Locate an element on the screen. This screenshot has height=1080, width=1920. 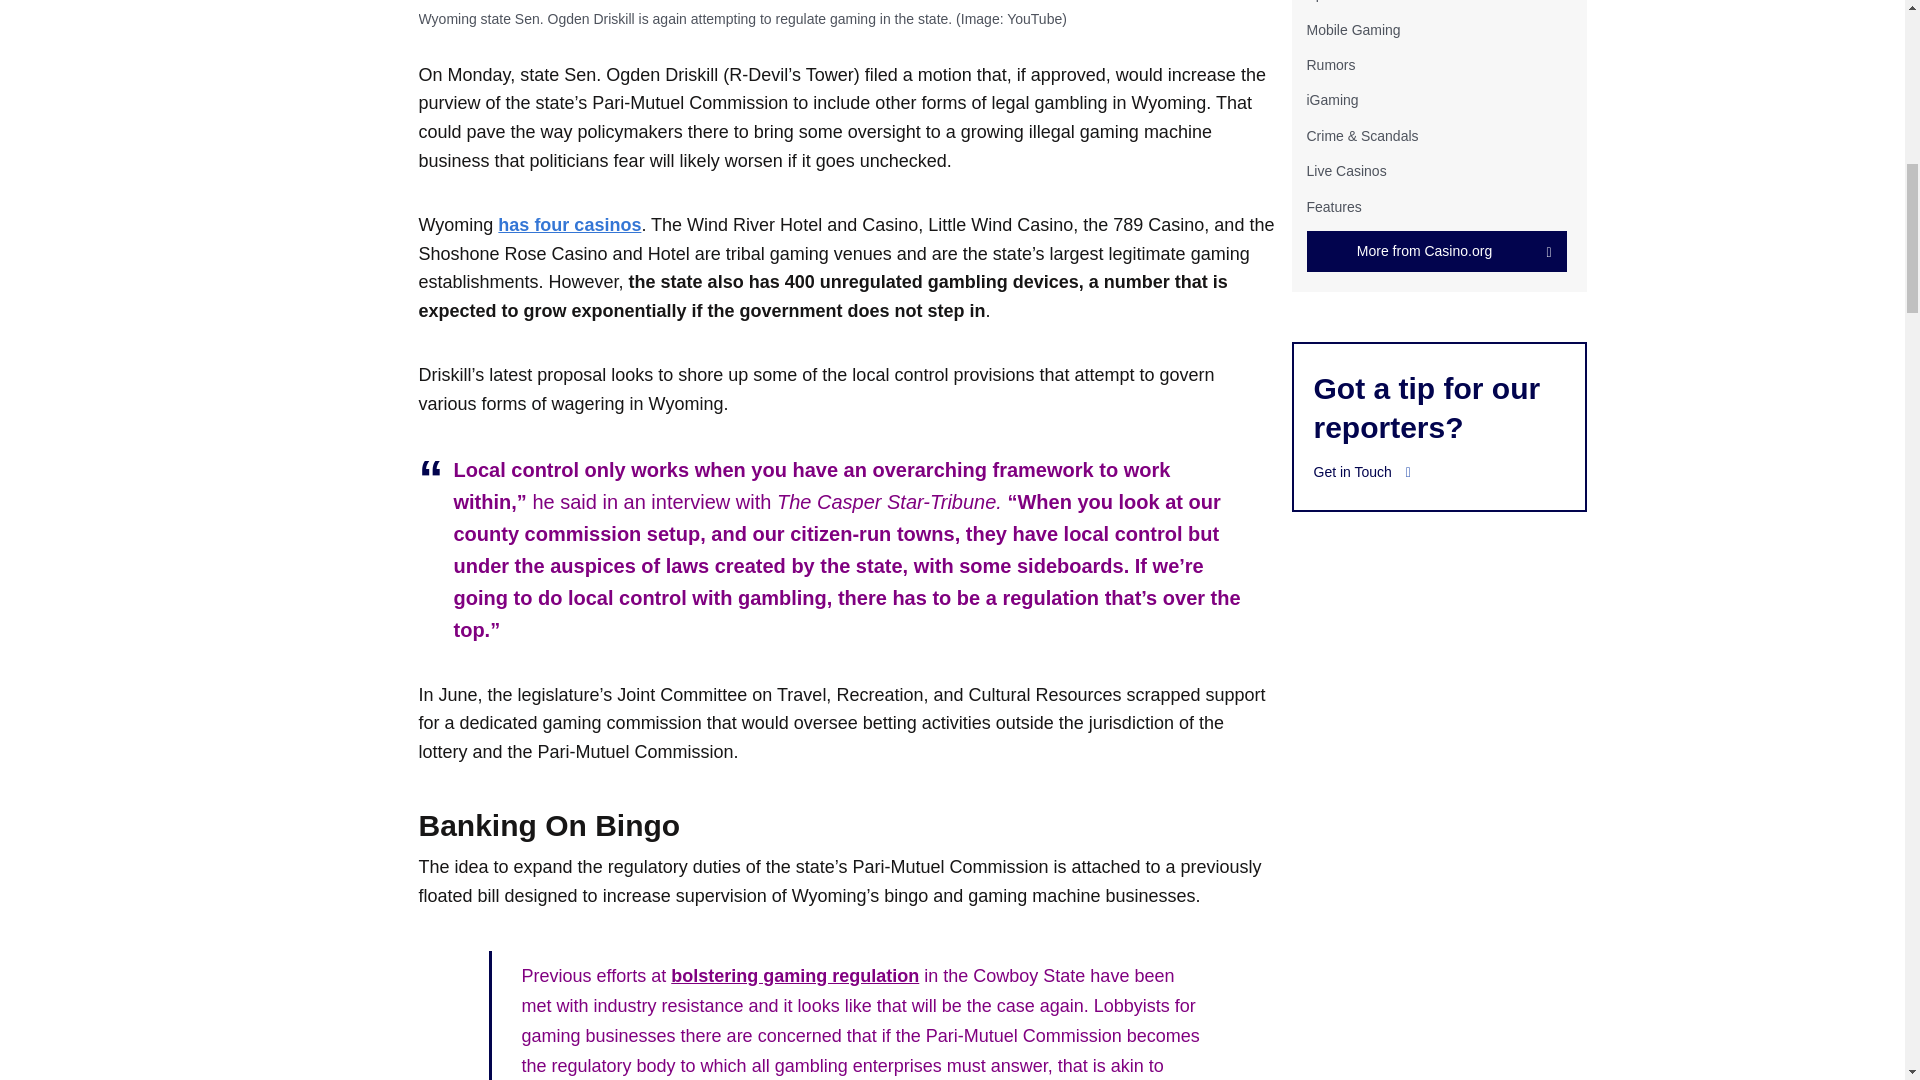
Features is located at coordinates (1333, 205).